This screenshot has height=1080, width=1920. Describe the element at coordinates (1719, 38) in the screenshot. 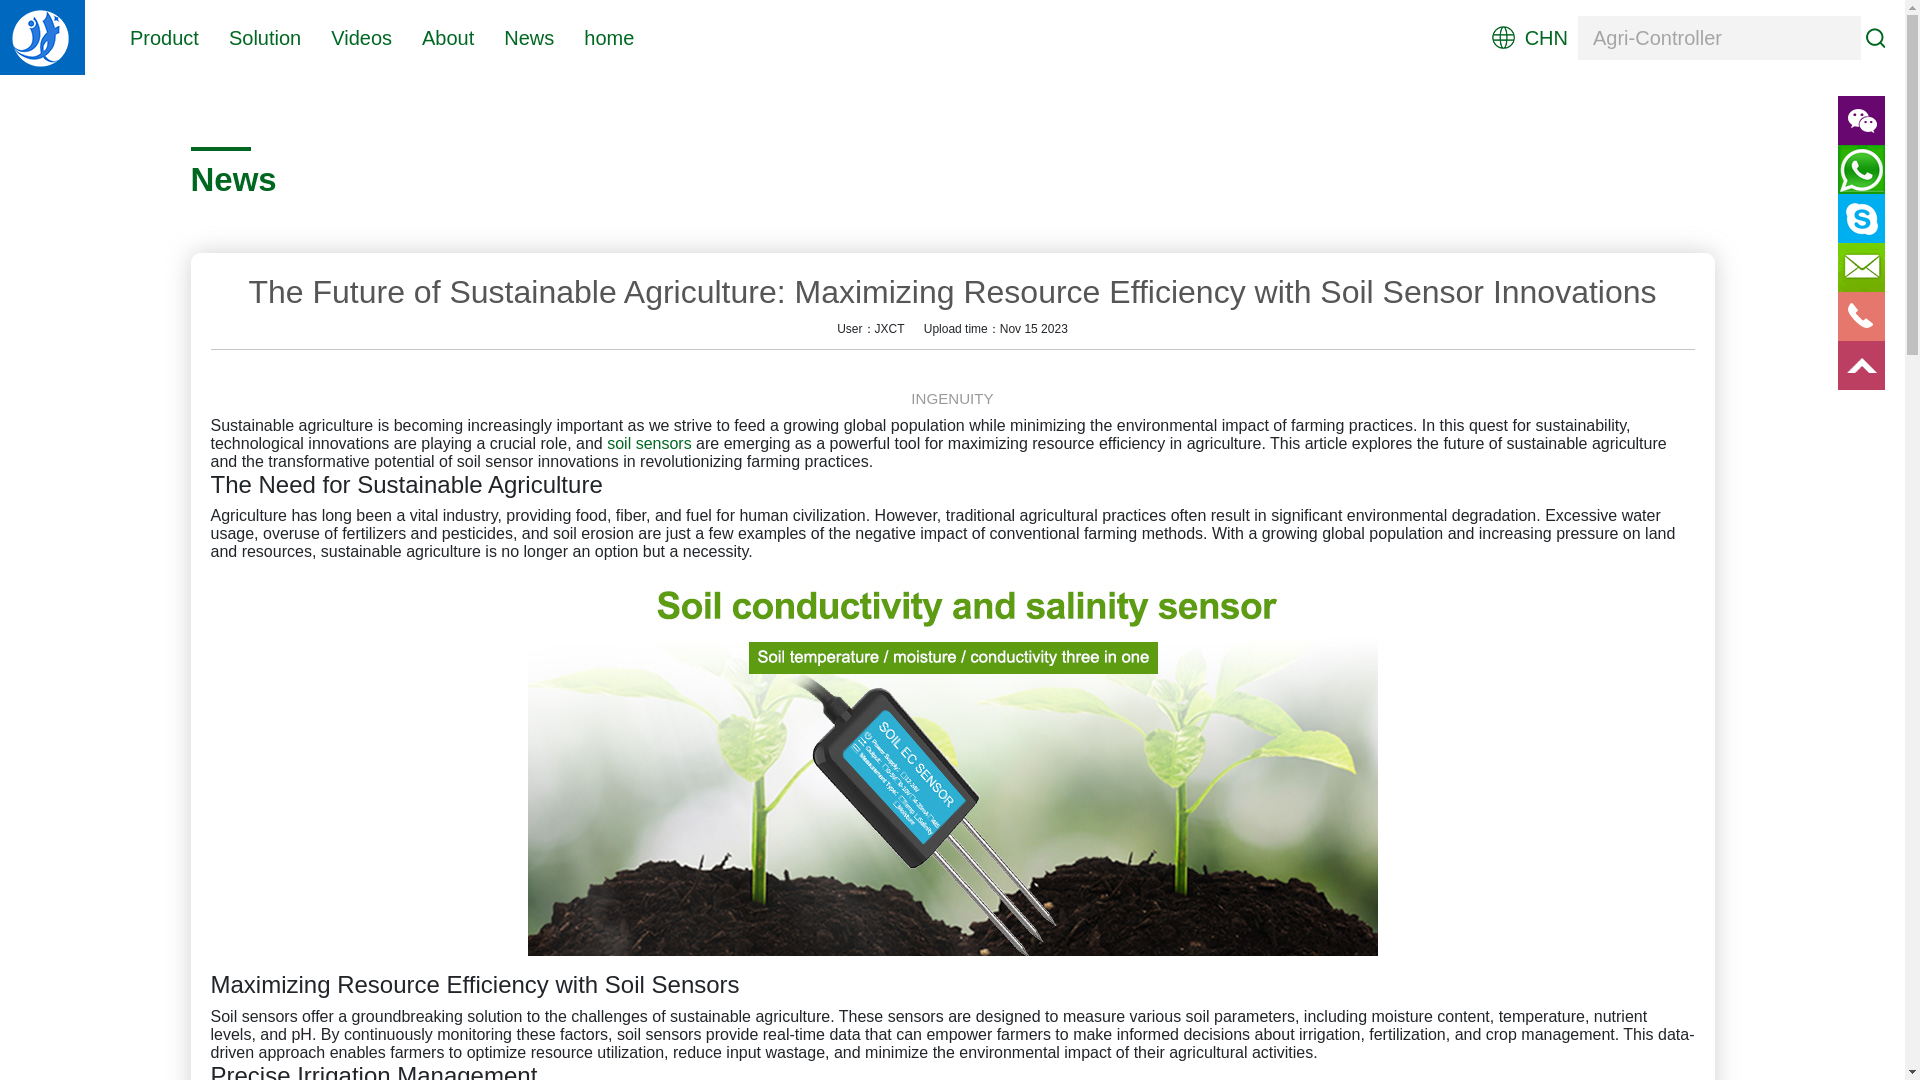

I see `Agri-Controller` at that location.